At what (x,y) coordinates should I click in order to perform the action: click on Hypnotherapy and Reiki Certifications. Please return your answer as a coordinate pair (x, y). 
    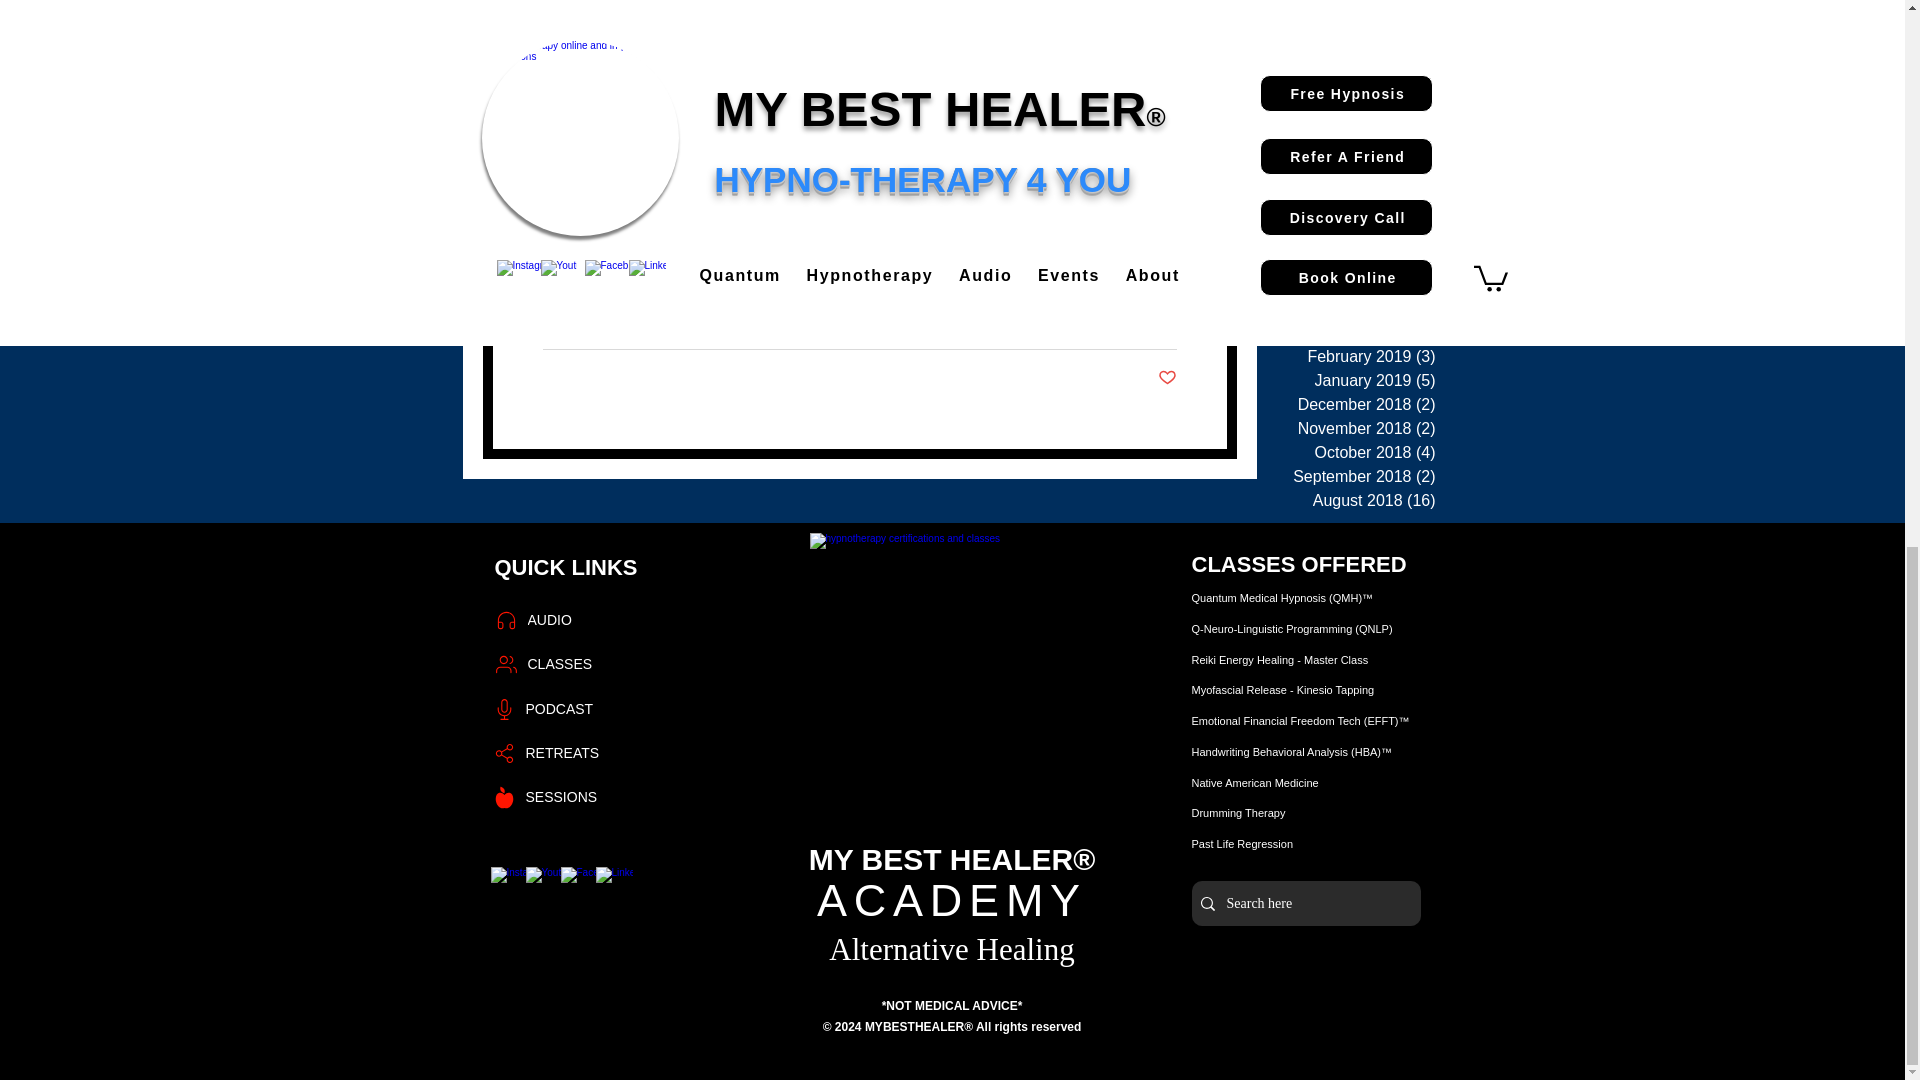
    Looking at the image, I should click on (952, 677).